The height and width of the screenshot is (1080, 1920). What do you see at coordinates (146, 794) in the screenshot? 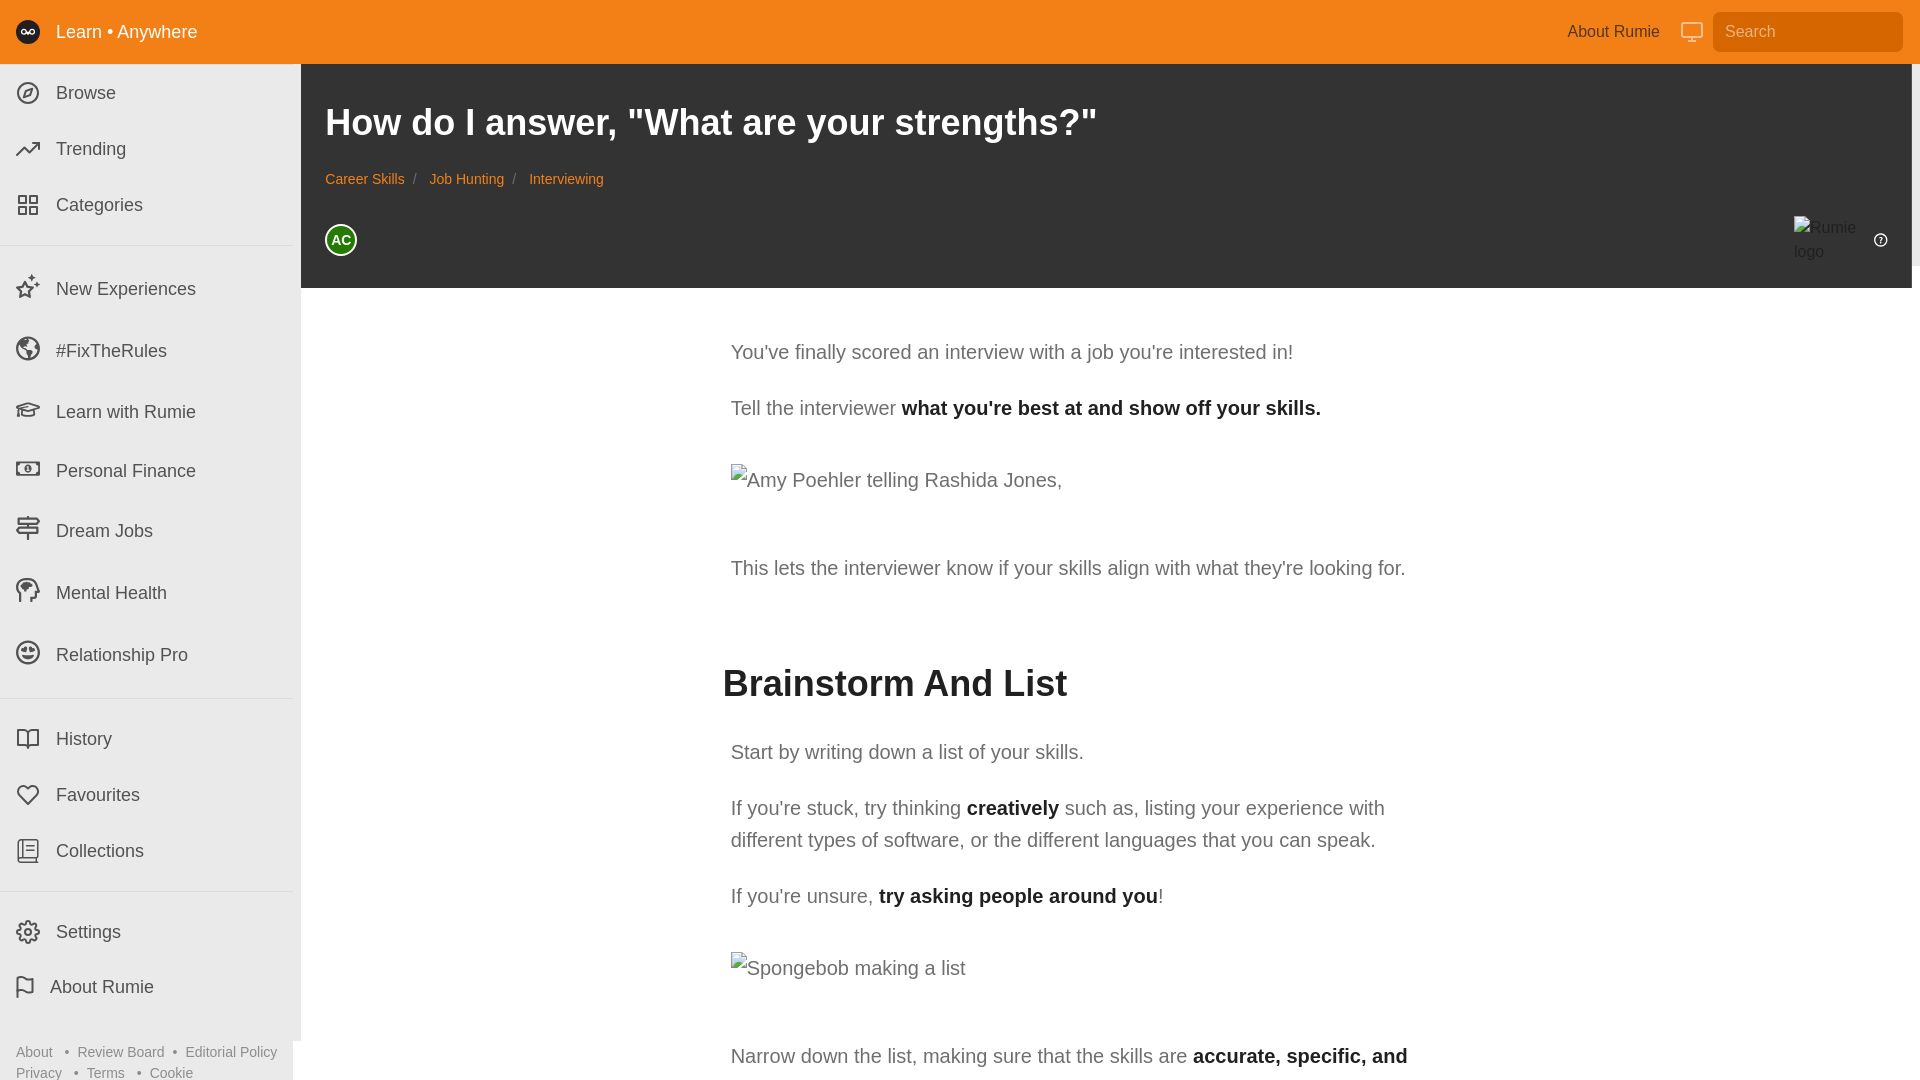
I see `Favourites` at bounding box center [146, 794].